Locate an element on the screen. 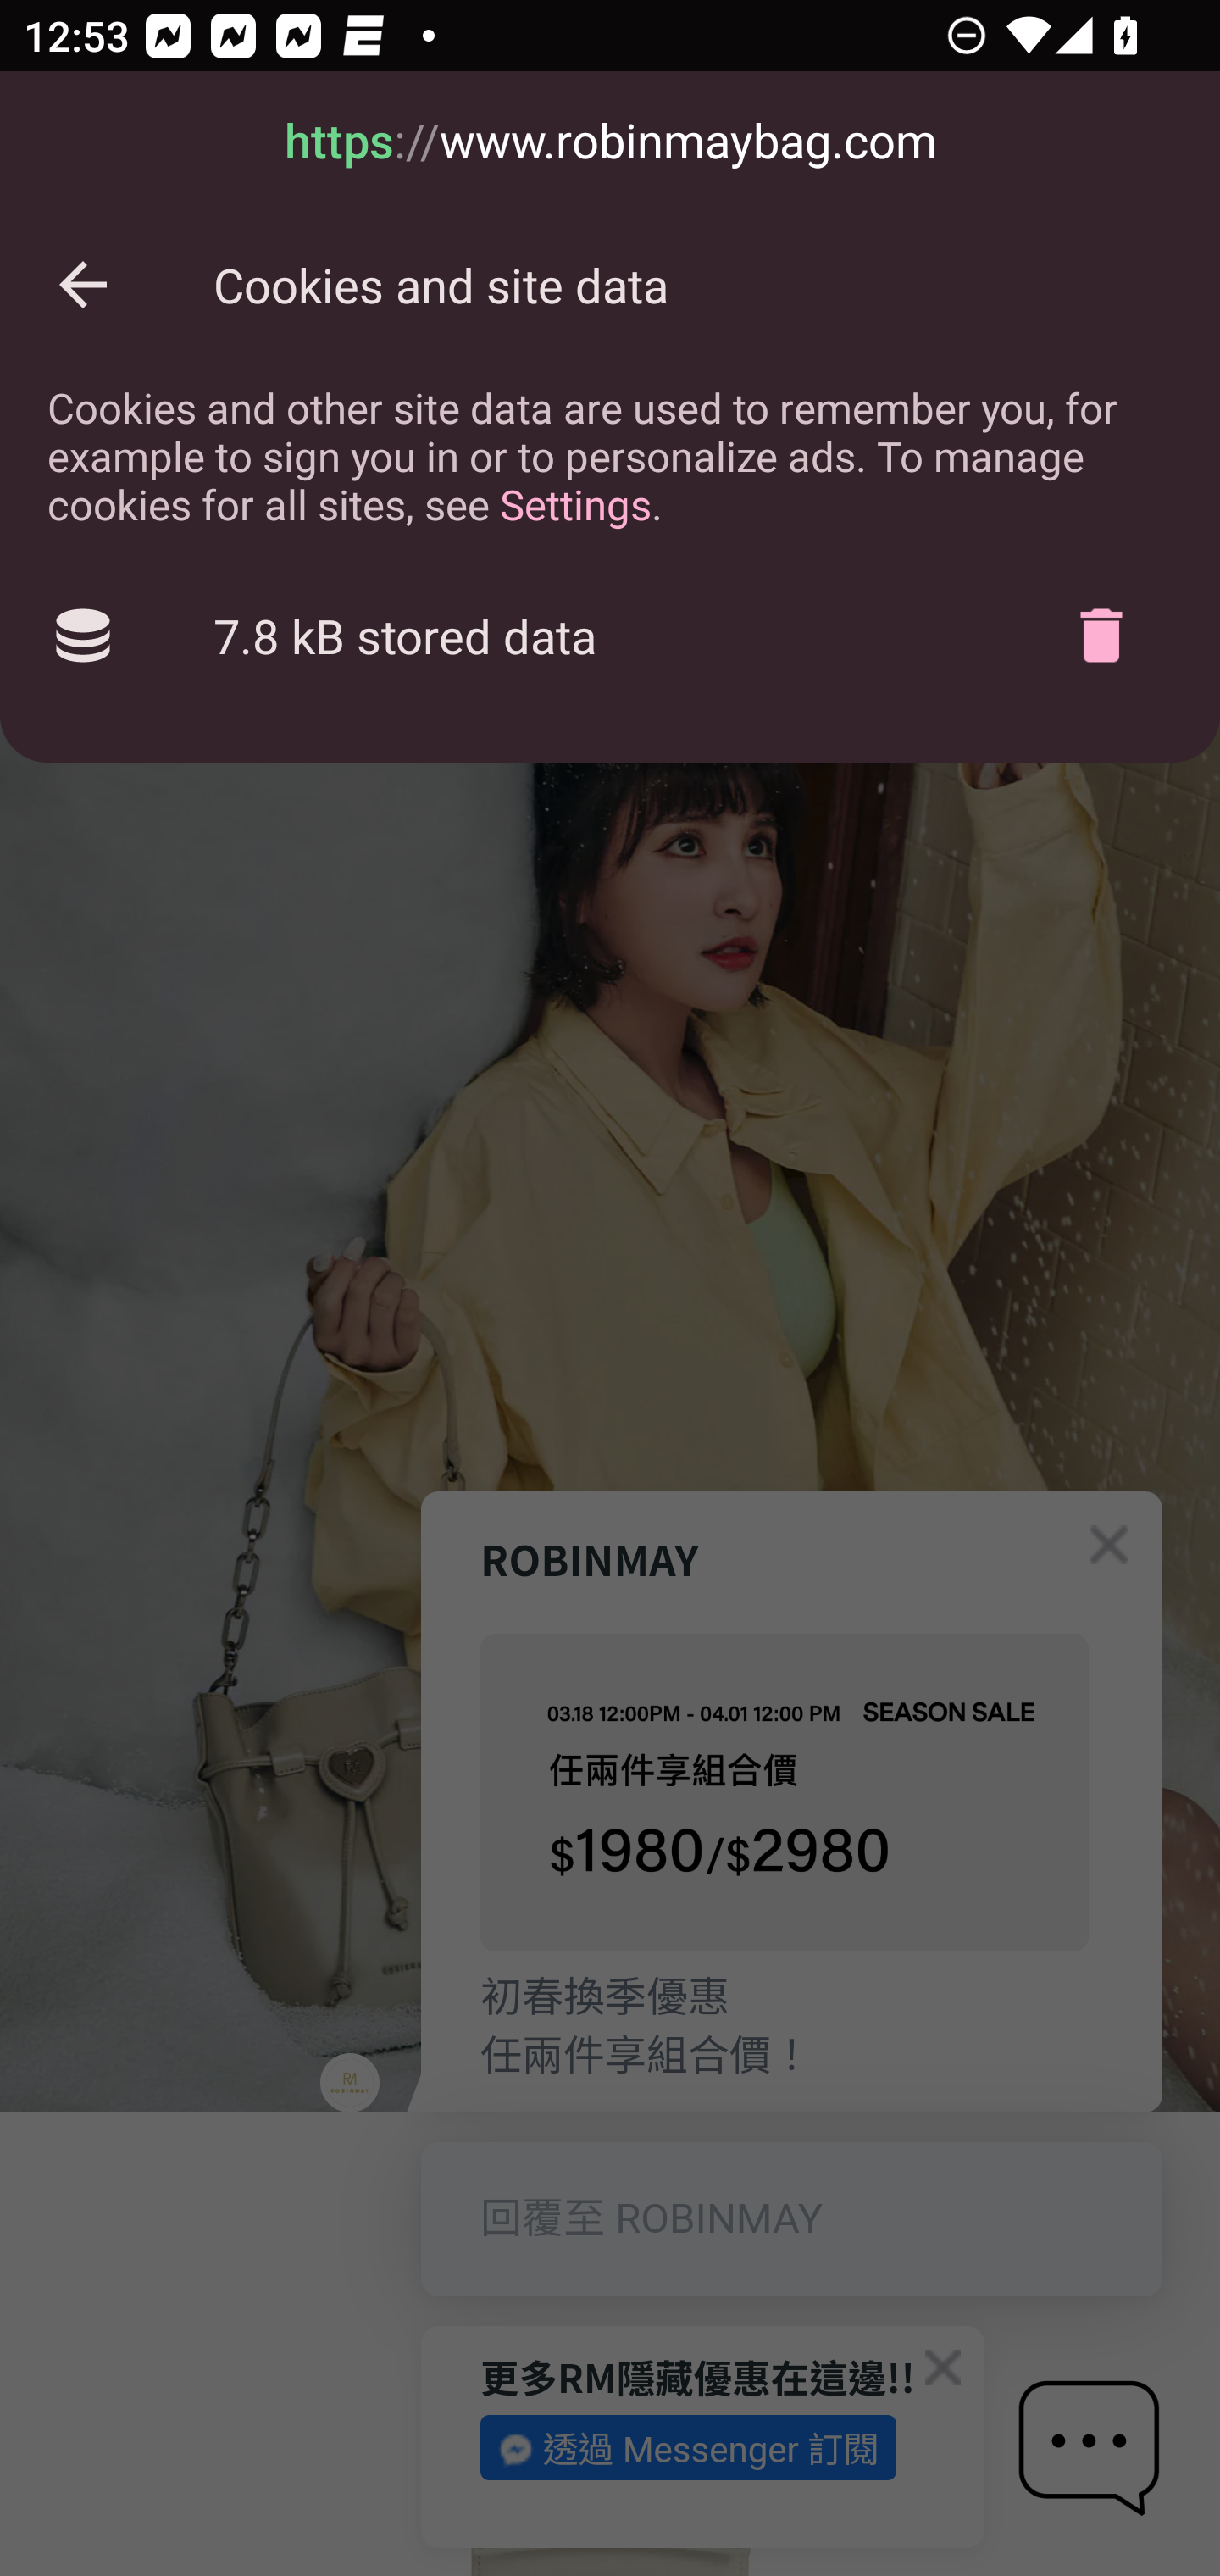  Back is located at coordinates (83, 285).